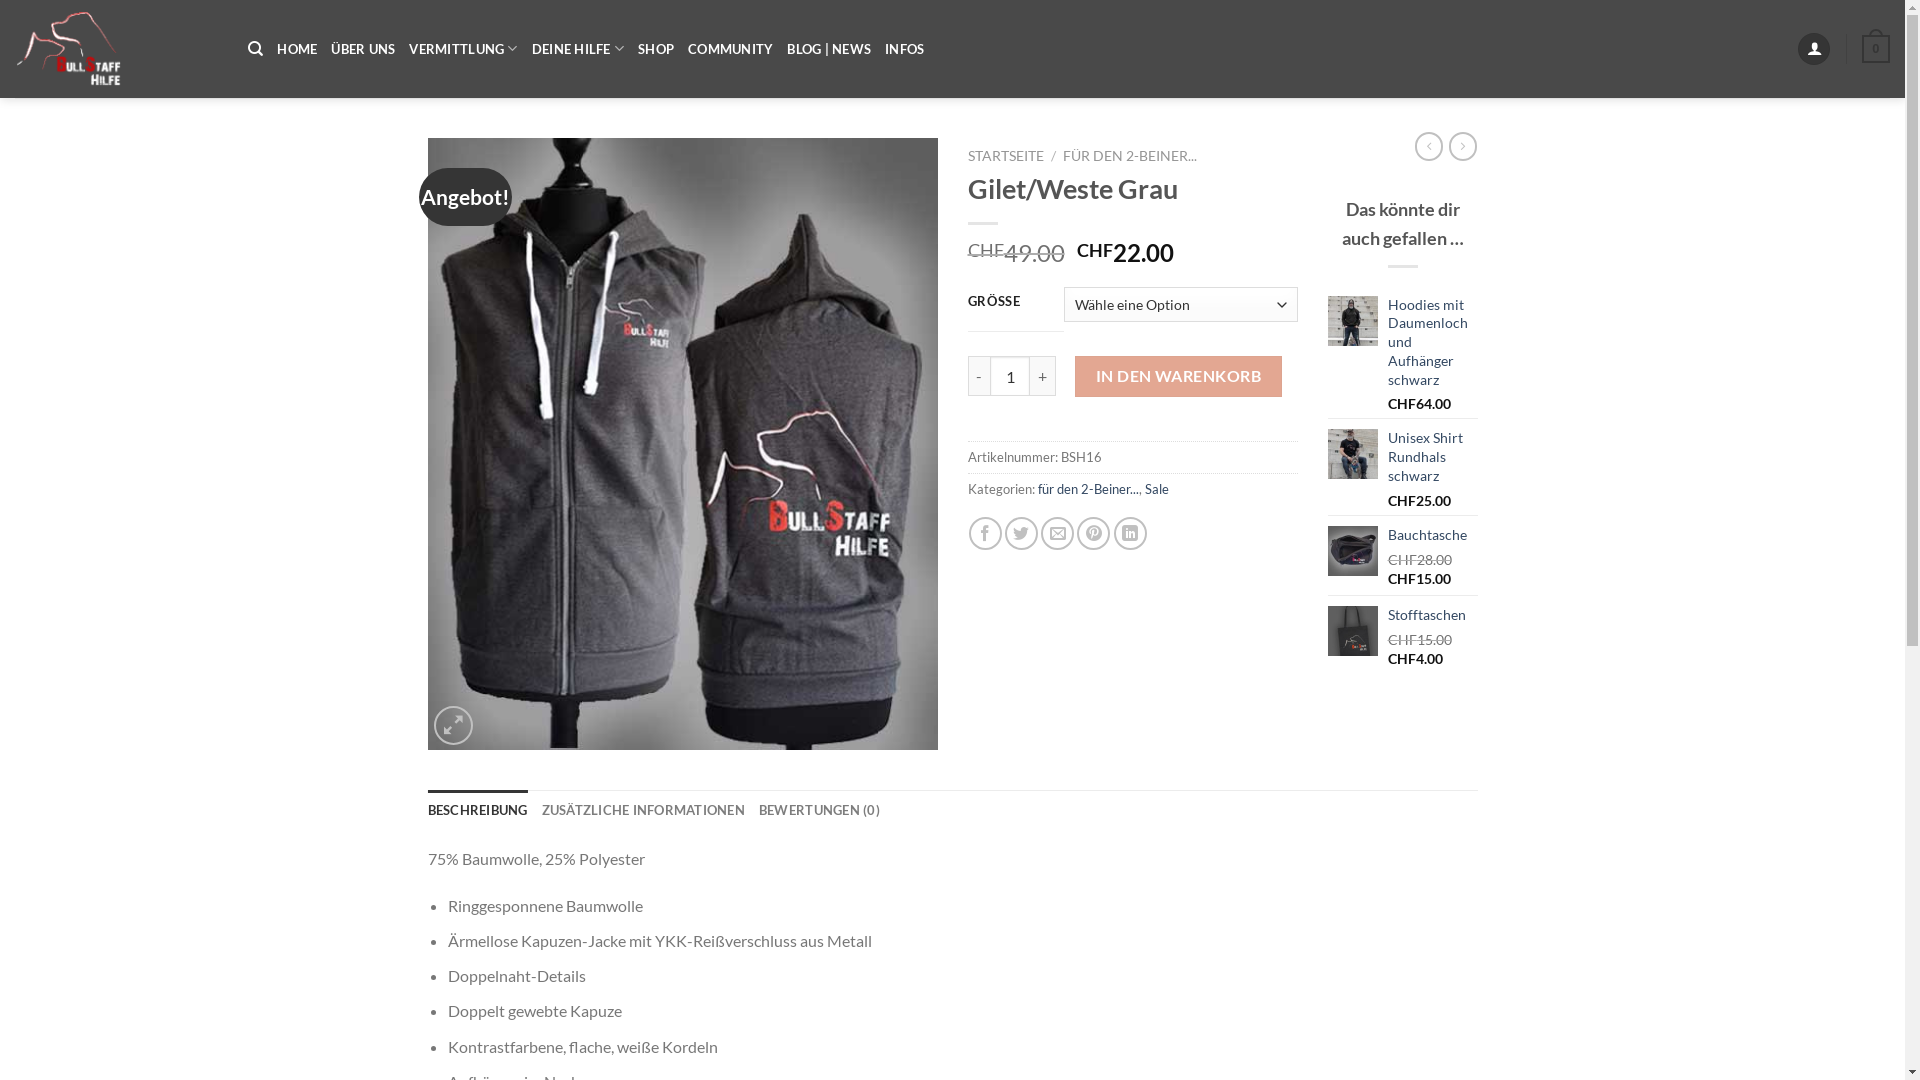 The image size is (1920, 1080). I want to click on BESCHREIBUNG, so click(478, 810).